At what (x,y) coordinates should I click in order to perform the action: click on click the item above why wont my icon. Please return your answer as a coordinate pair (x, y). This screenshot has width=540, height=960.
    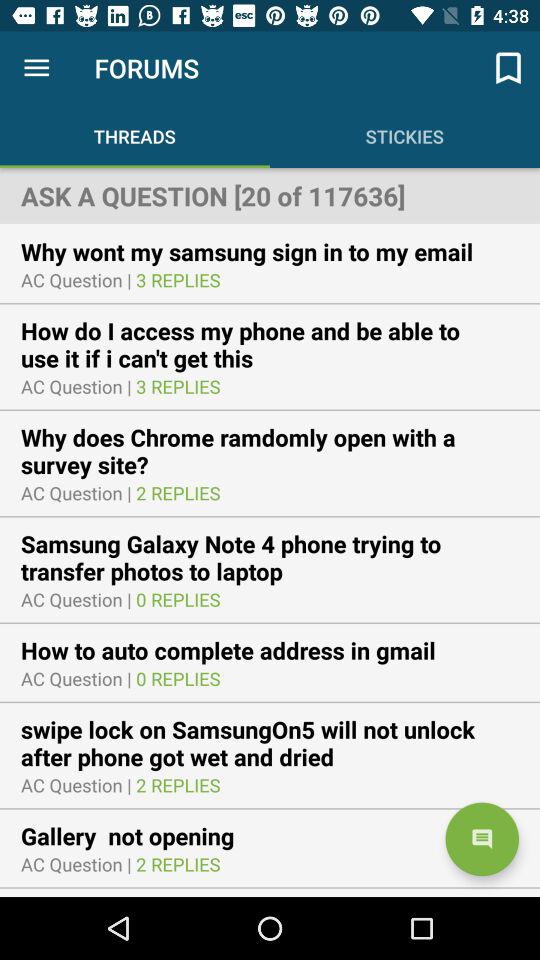
    Looking at the image, I should click on (270, 195).